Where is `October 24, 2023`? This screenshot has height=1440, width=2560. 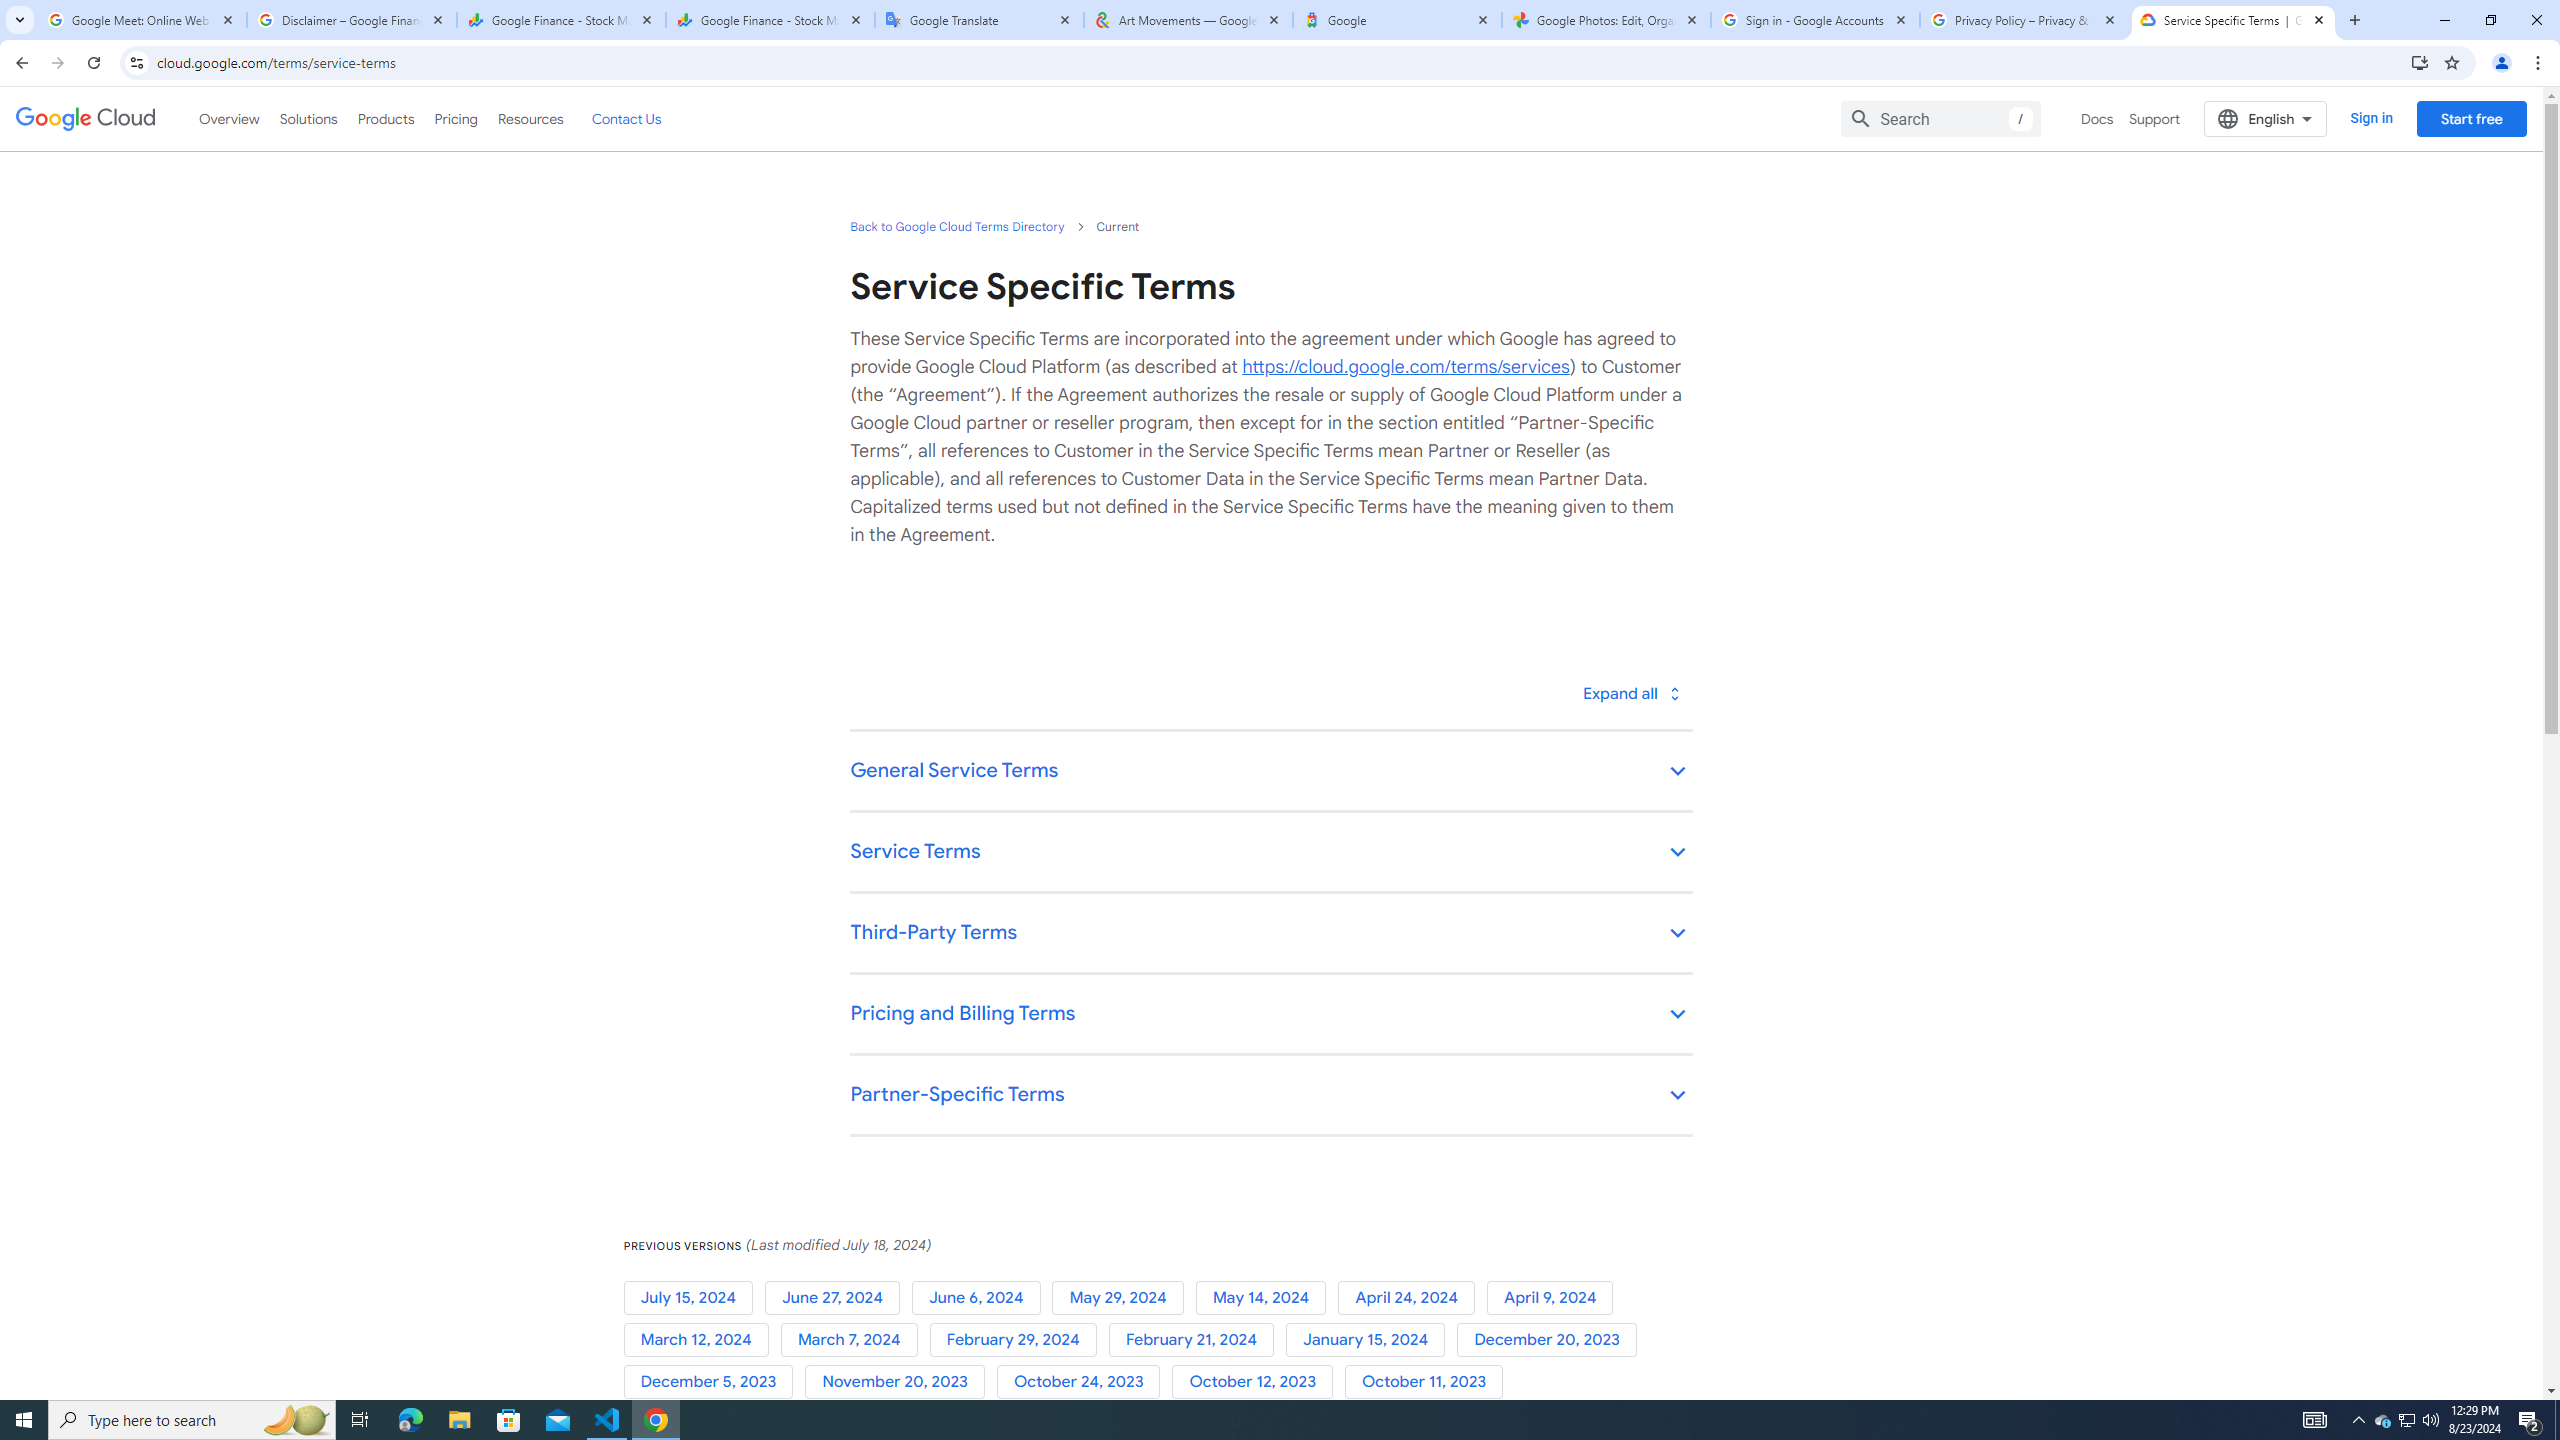
October 24, 2023 is located at coordinates (1084, 1382).